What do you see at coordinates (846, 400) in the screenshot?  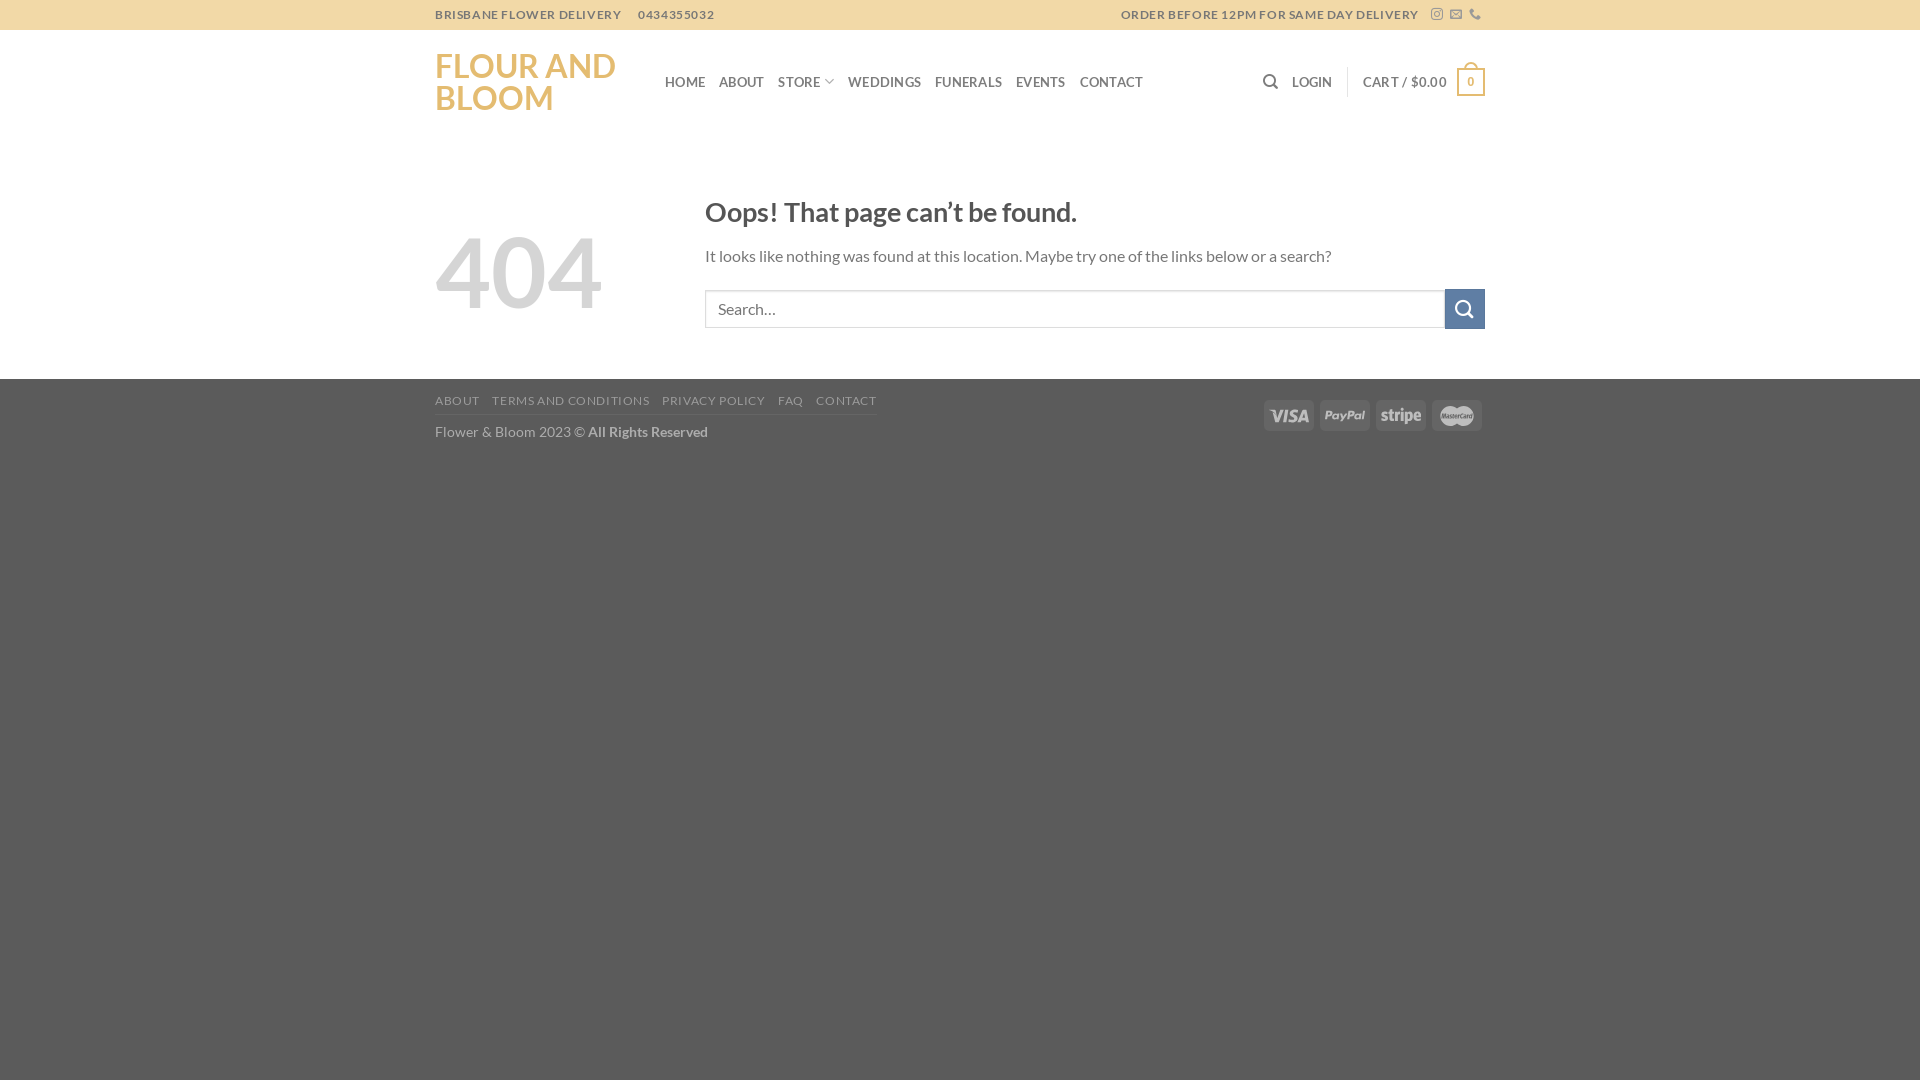 I see `CONTACT` at bounding box center [846, 400].